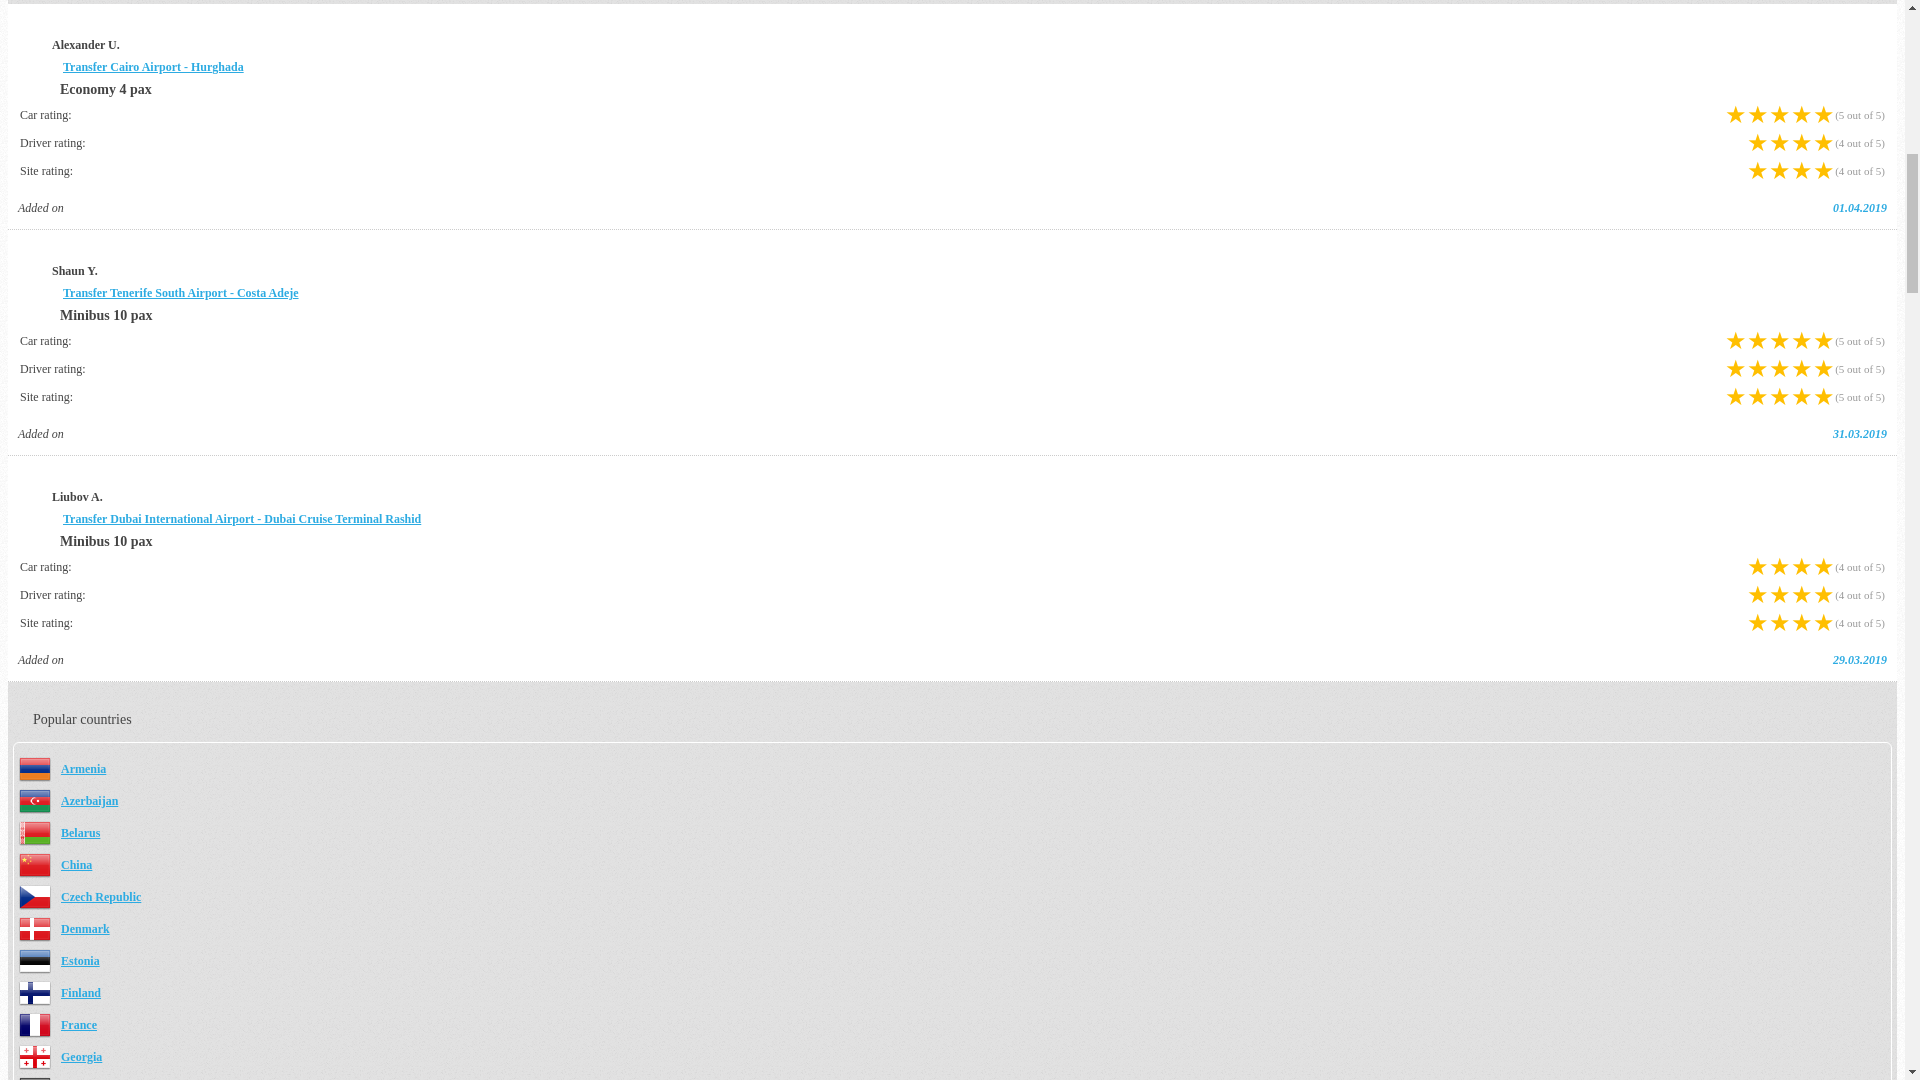 The width and height of the screenshot is (1920, 1080). Describe the element at coordinates (83, 769) in the screenshot. I see `Transfer booking Armenia` at that location.